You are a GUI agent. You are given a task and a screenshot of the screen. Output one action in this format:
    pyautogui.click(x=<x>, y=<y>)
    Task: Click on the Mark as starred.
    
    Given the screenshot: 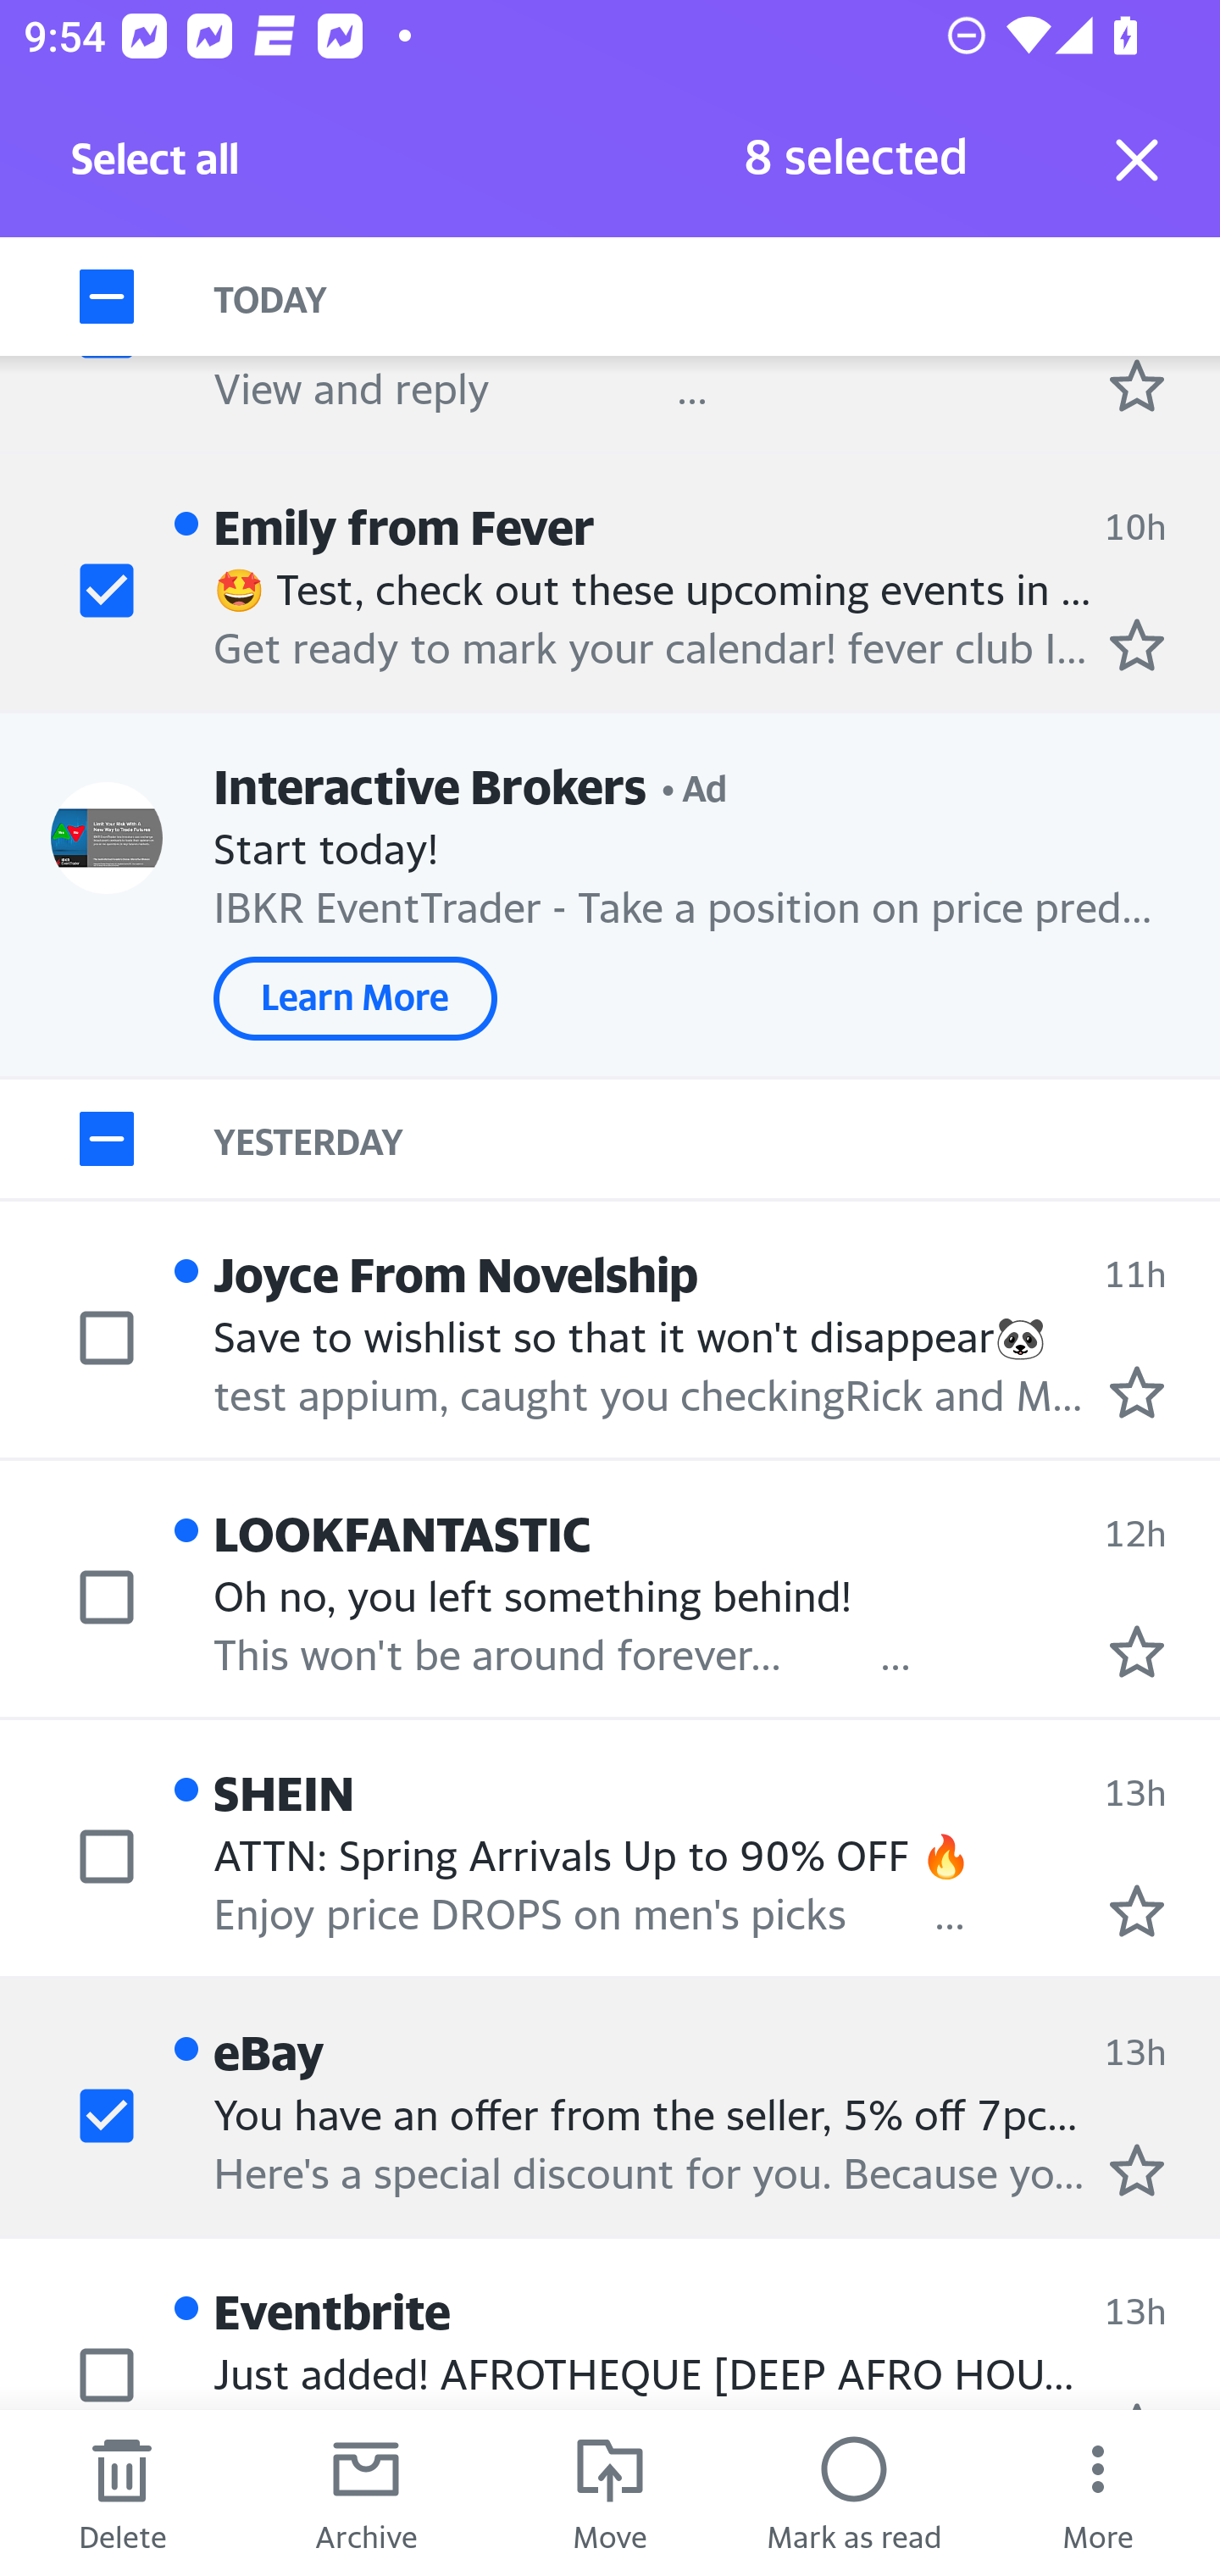 What is the action you would take?
    pyautogui.click(x=1137, y=645)
    